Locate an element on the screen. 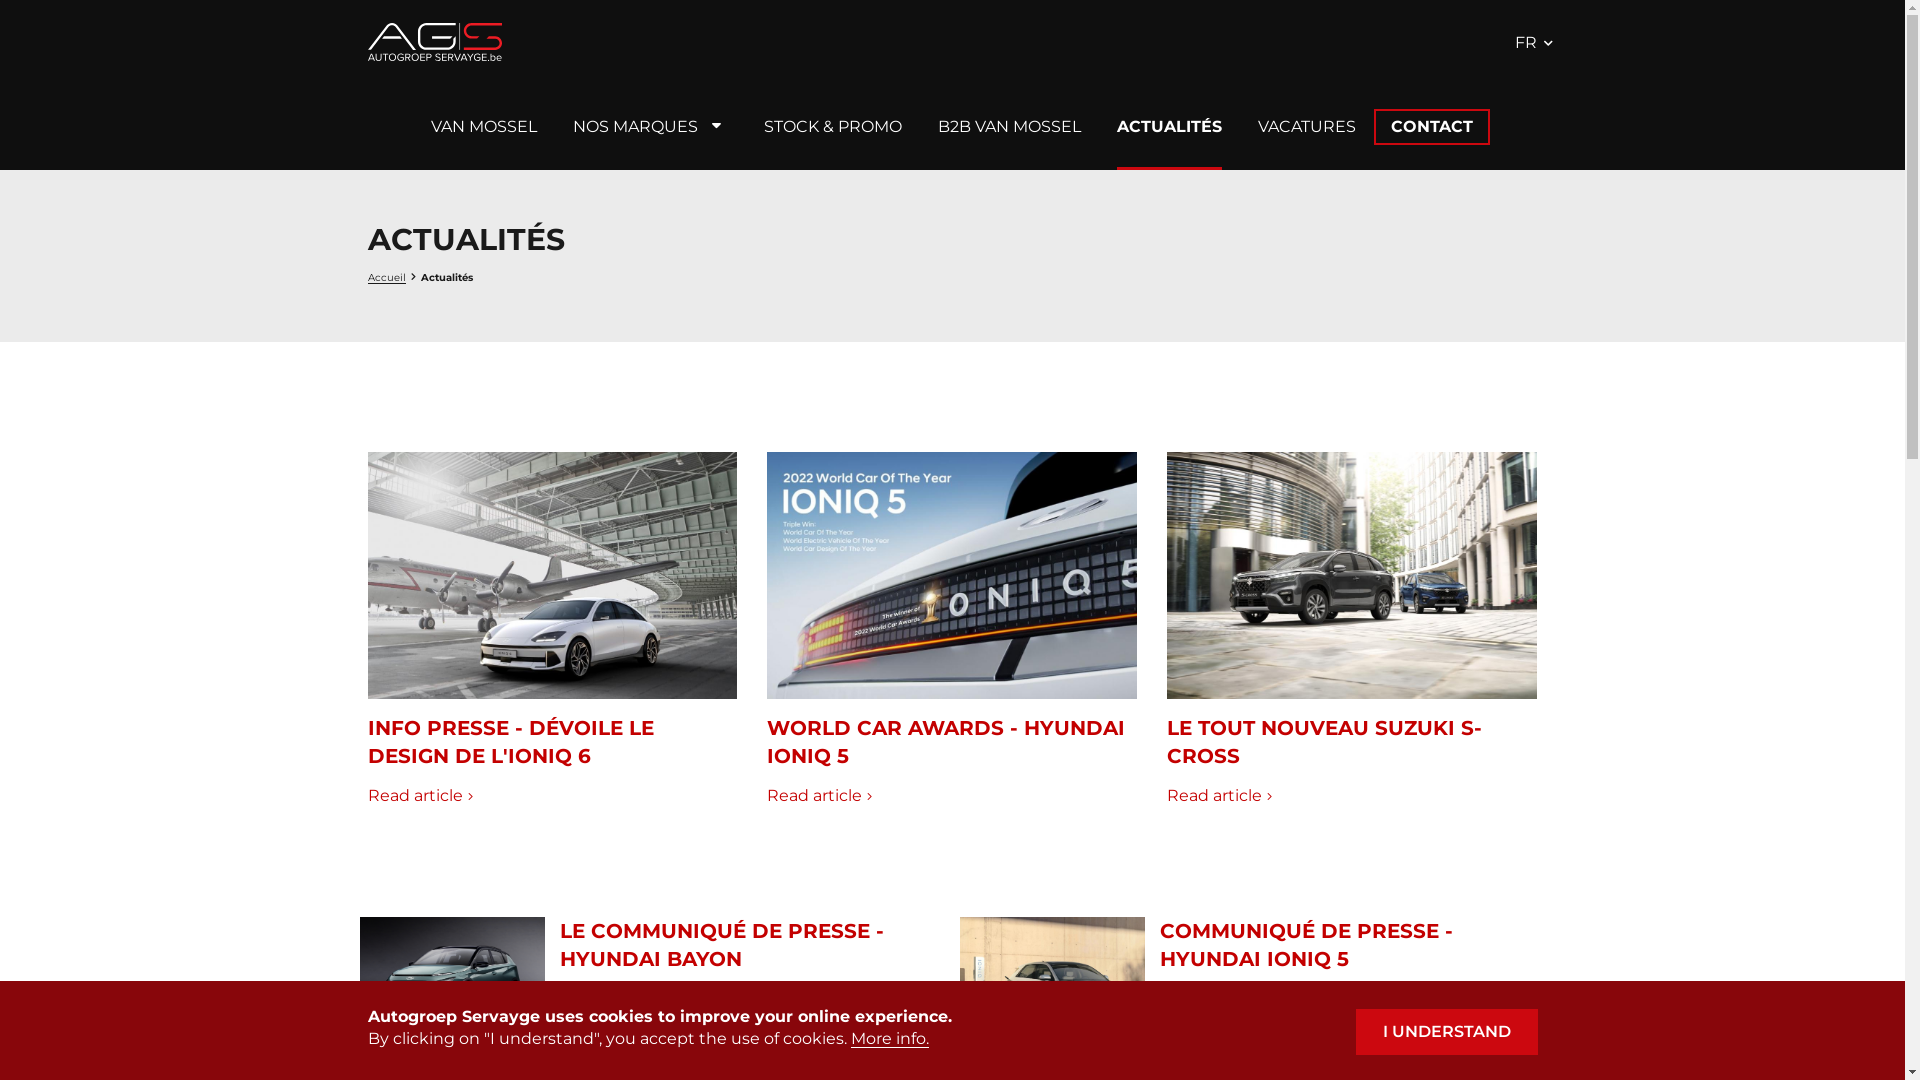 Image resolution: width=1920 pixels, height=1080 pixels. Read article is located at coordinates (820, 796).